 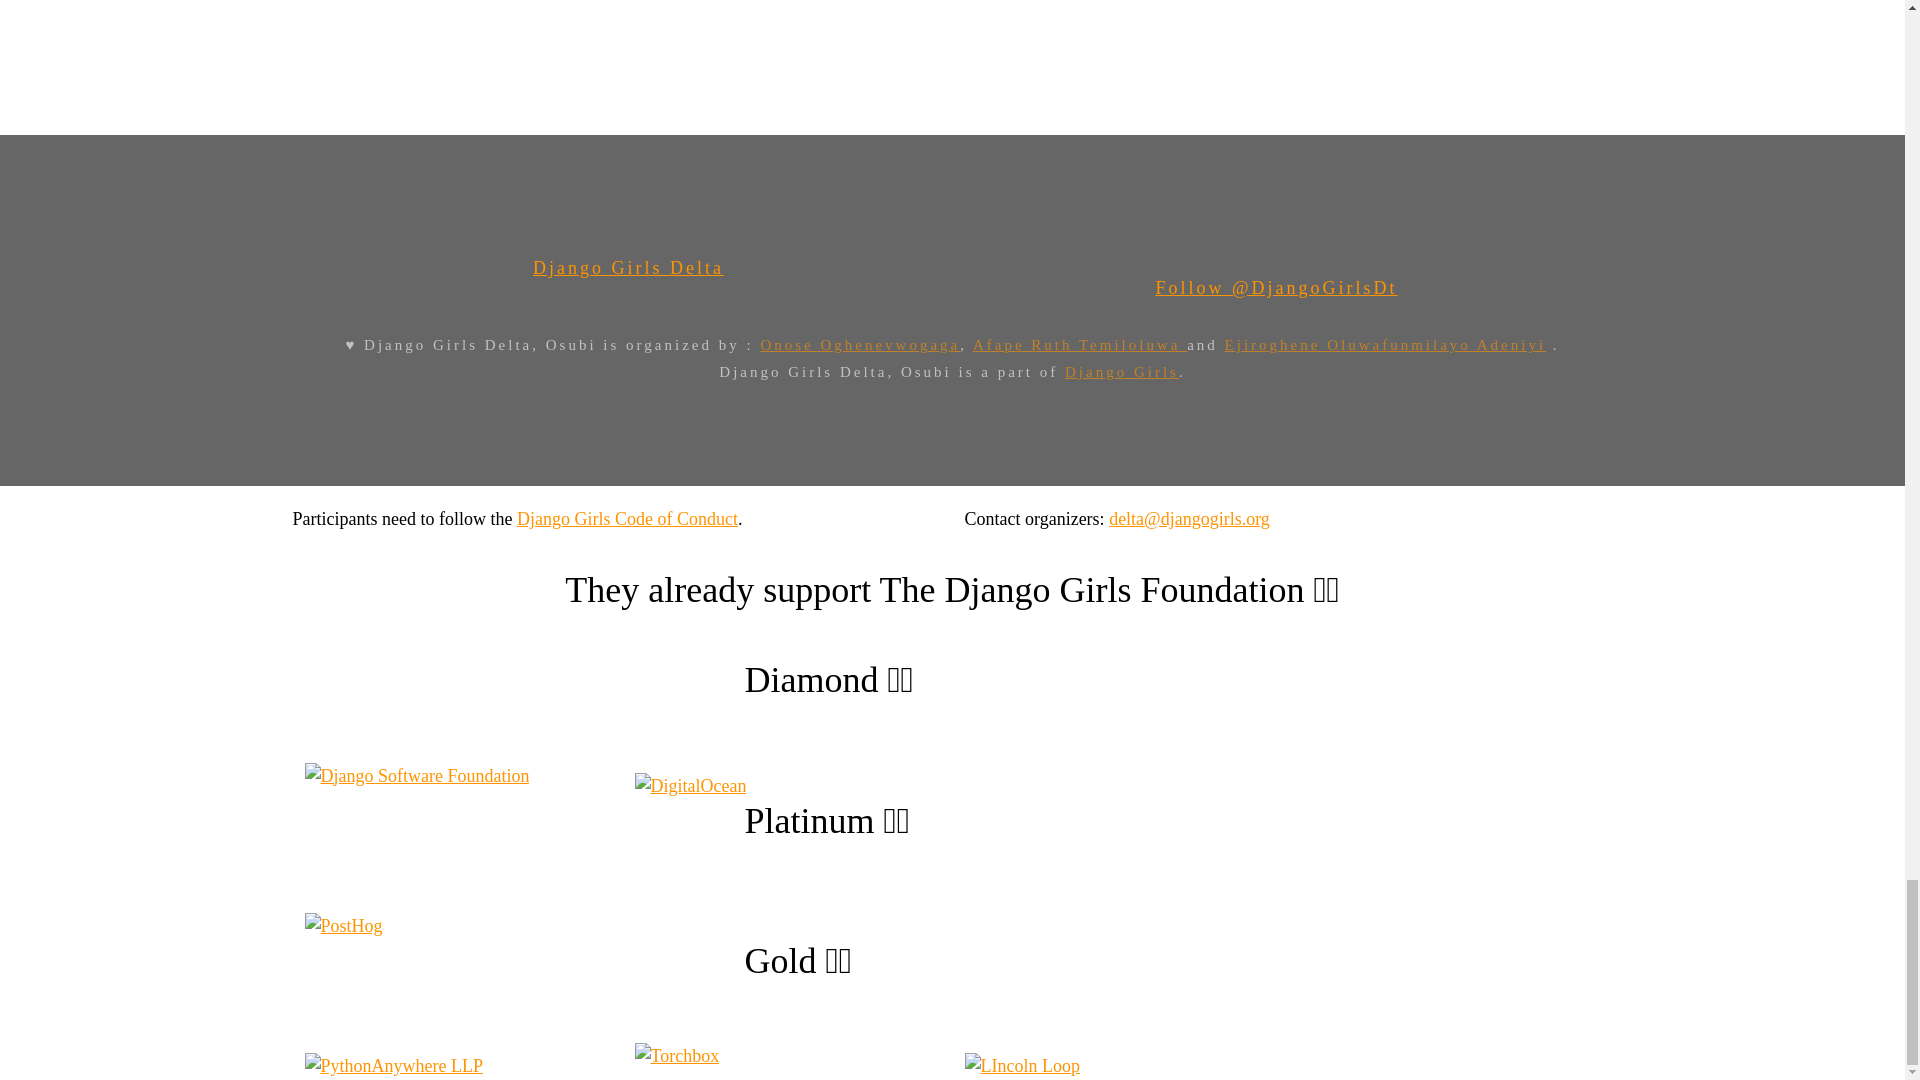 I want to click on Django Girls, so click(x=1122, y=372).